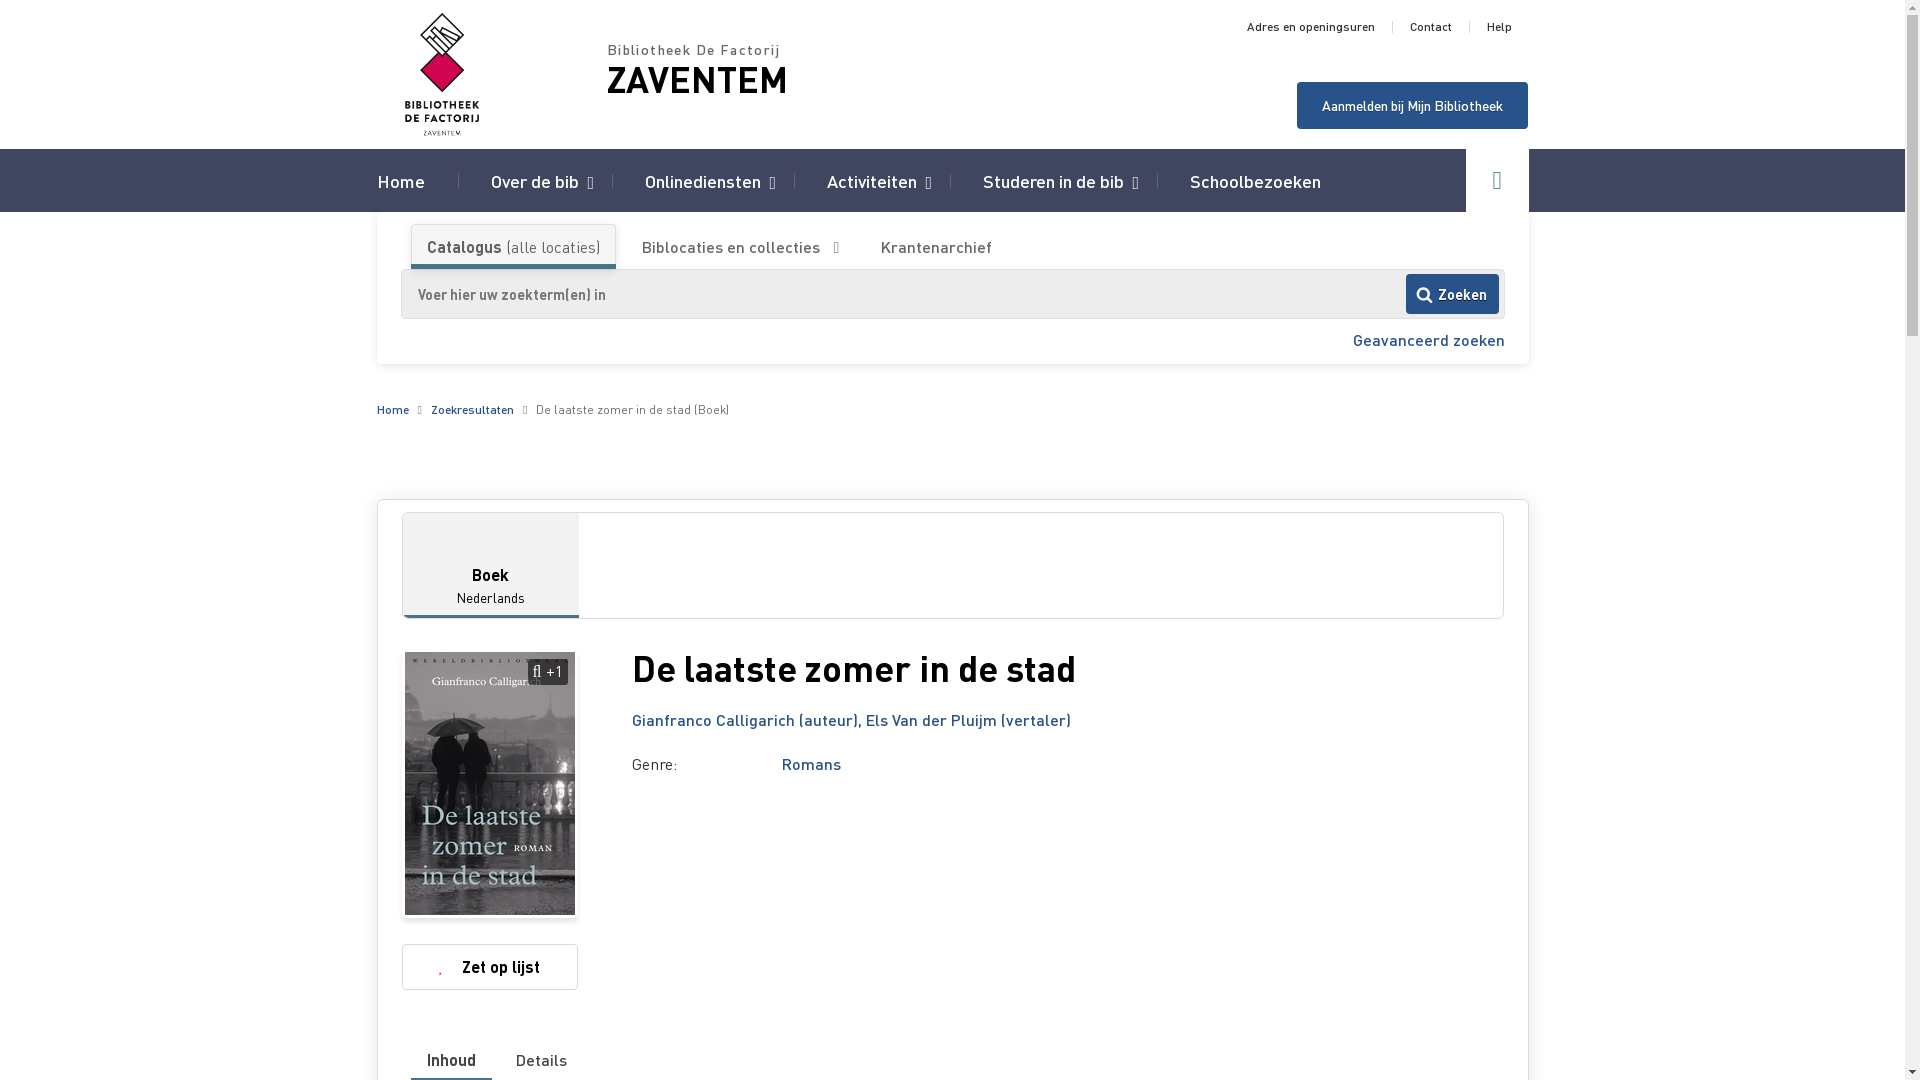 Image resolution: width=1920 pixels, height=1080 pixels. I want to click on Krantenarchief, so click(936, 247).